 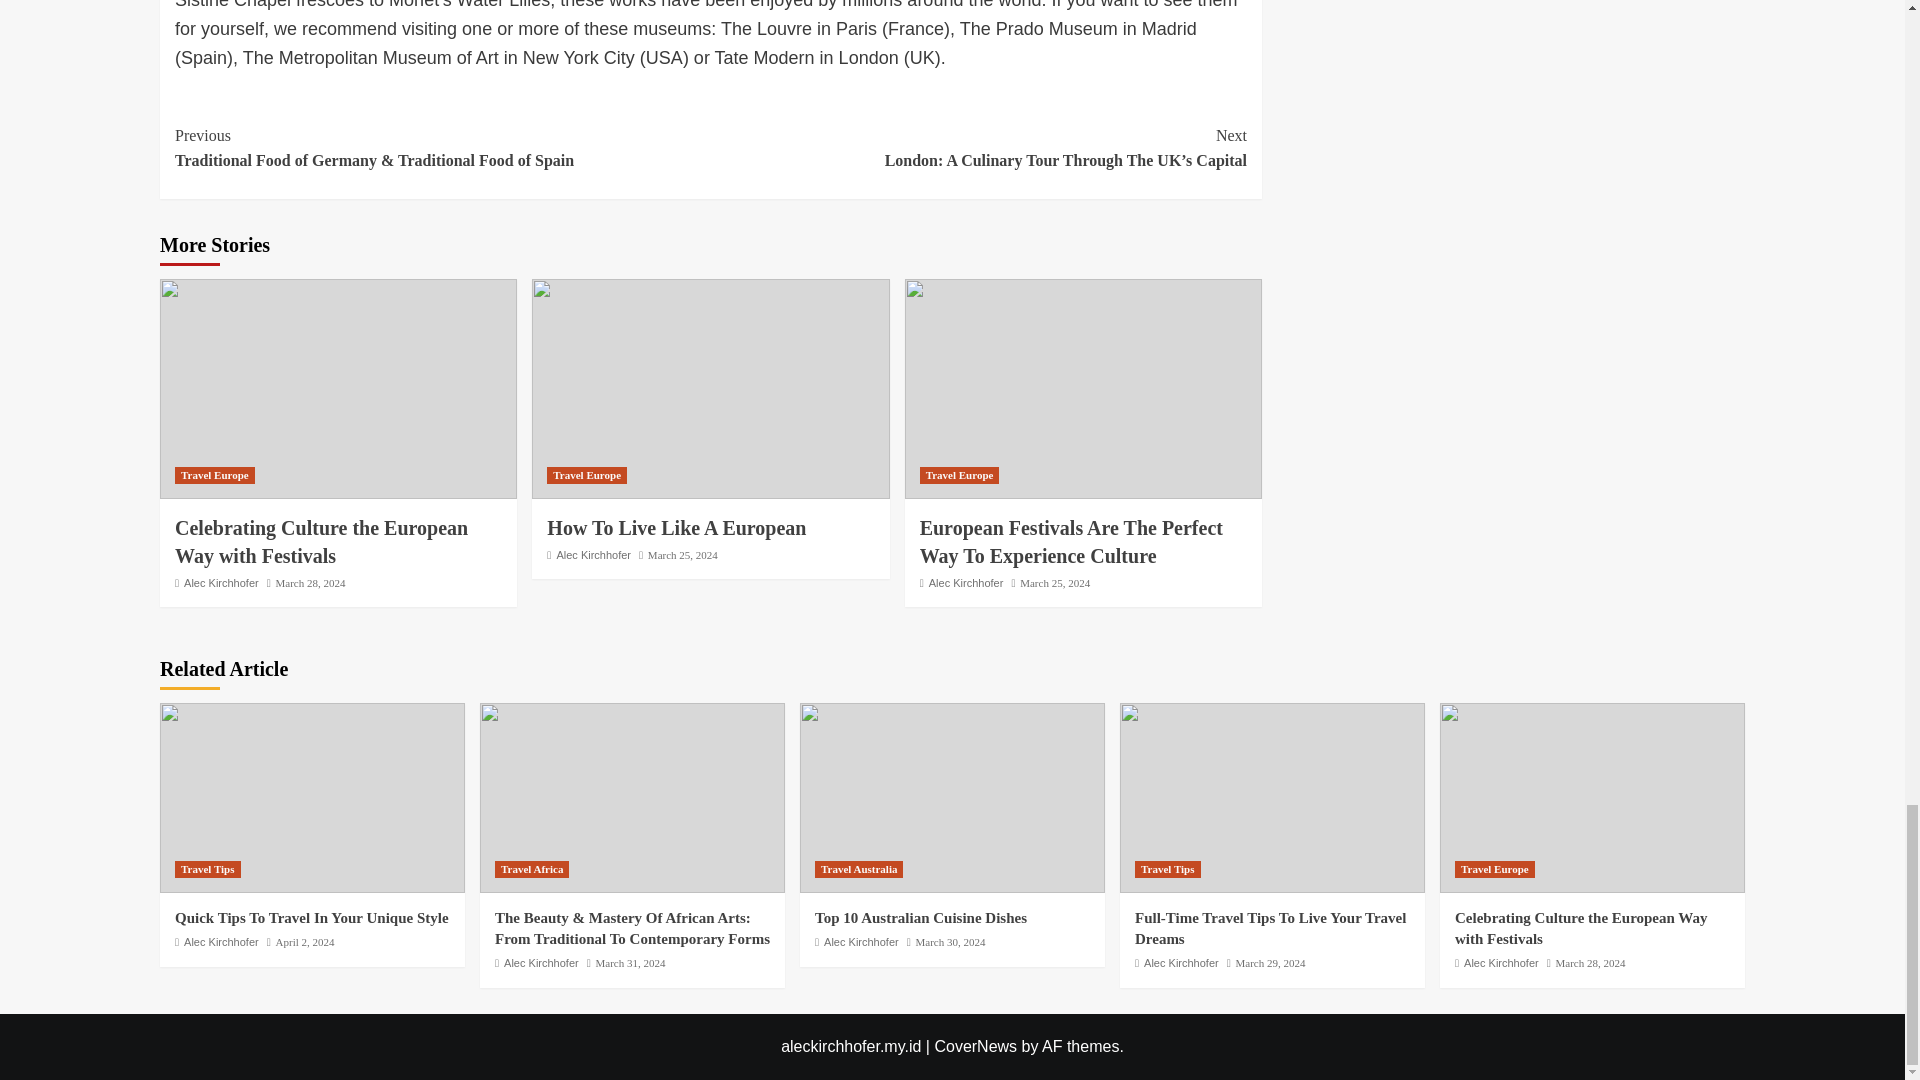 What do you see at coordinates (594, 554) in the screenshot?
I see `Alec Kirchhofer` at bounding box center [594, 554].